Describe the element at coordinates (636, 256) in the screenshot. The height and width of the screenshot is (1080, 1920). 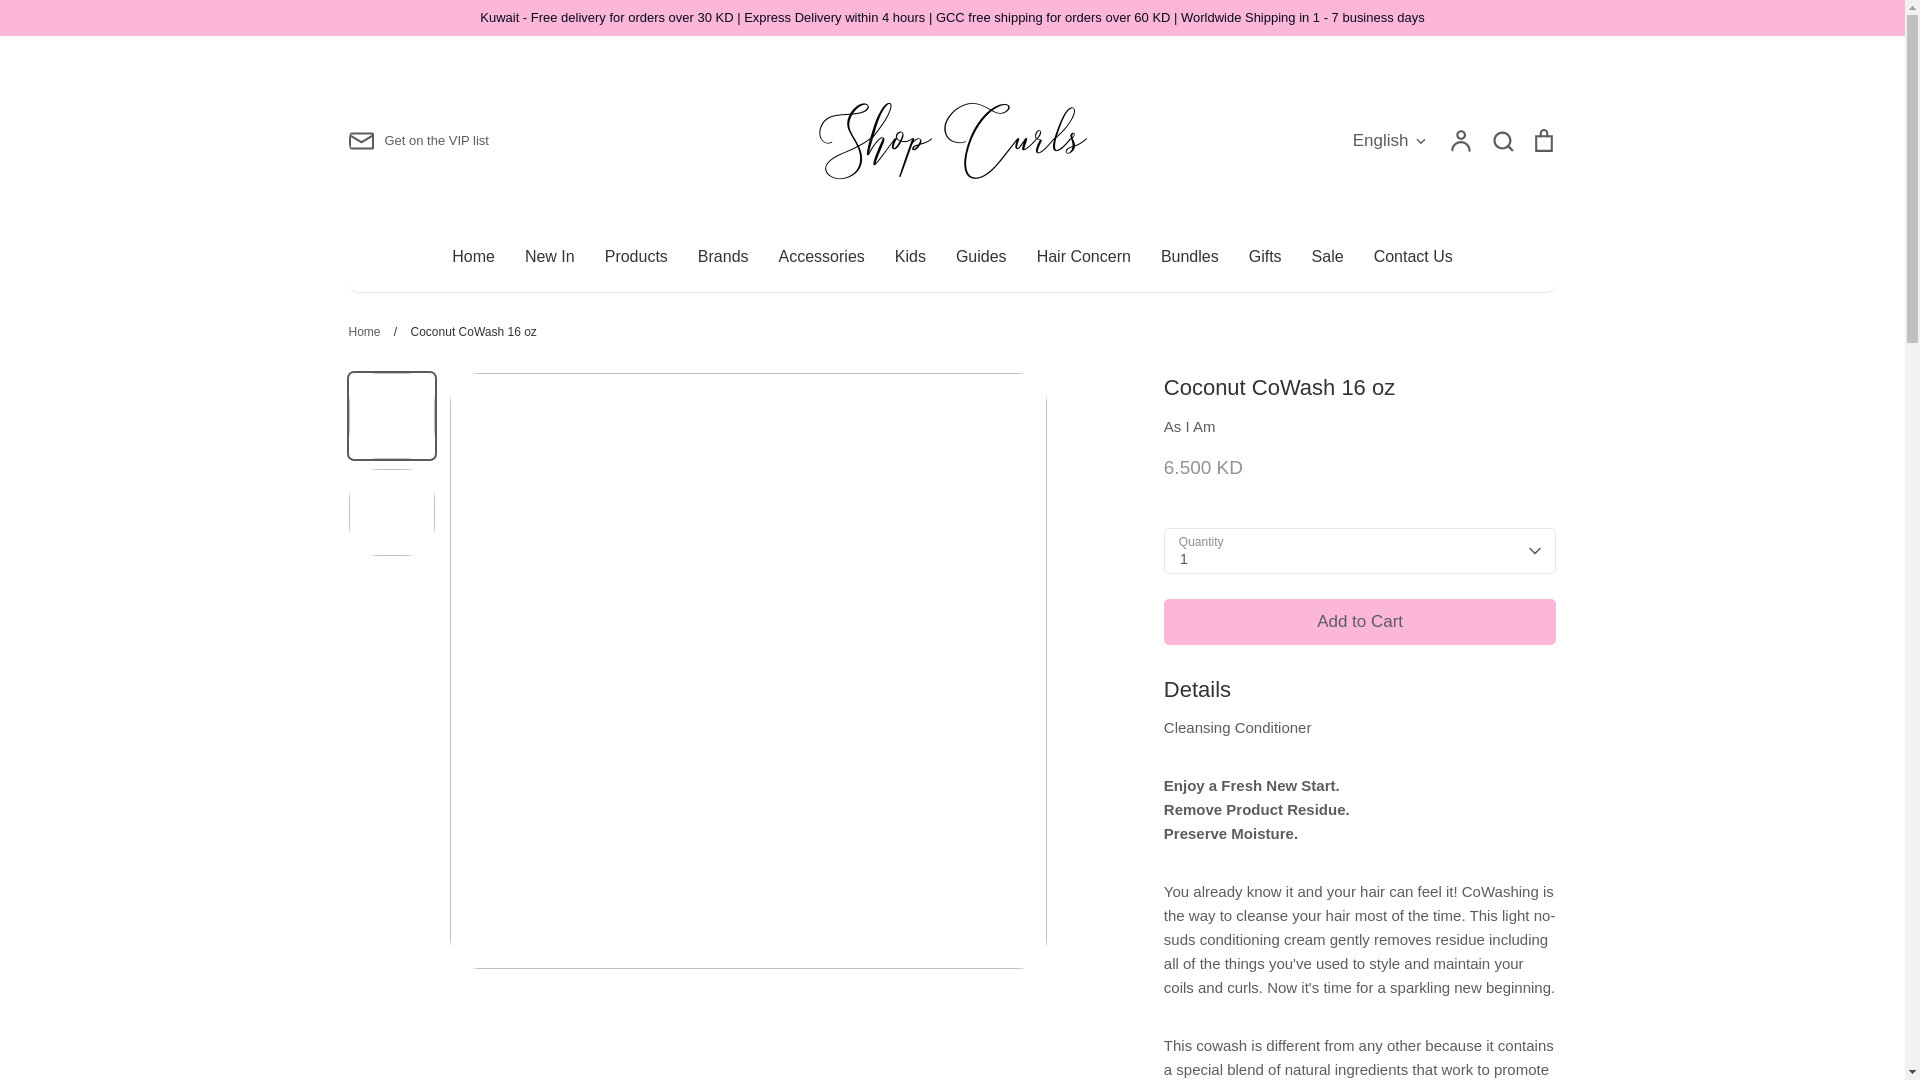
I see `Products` at that location.